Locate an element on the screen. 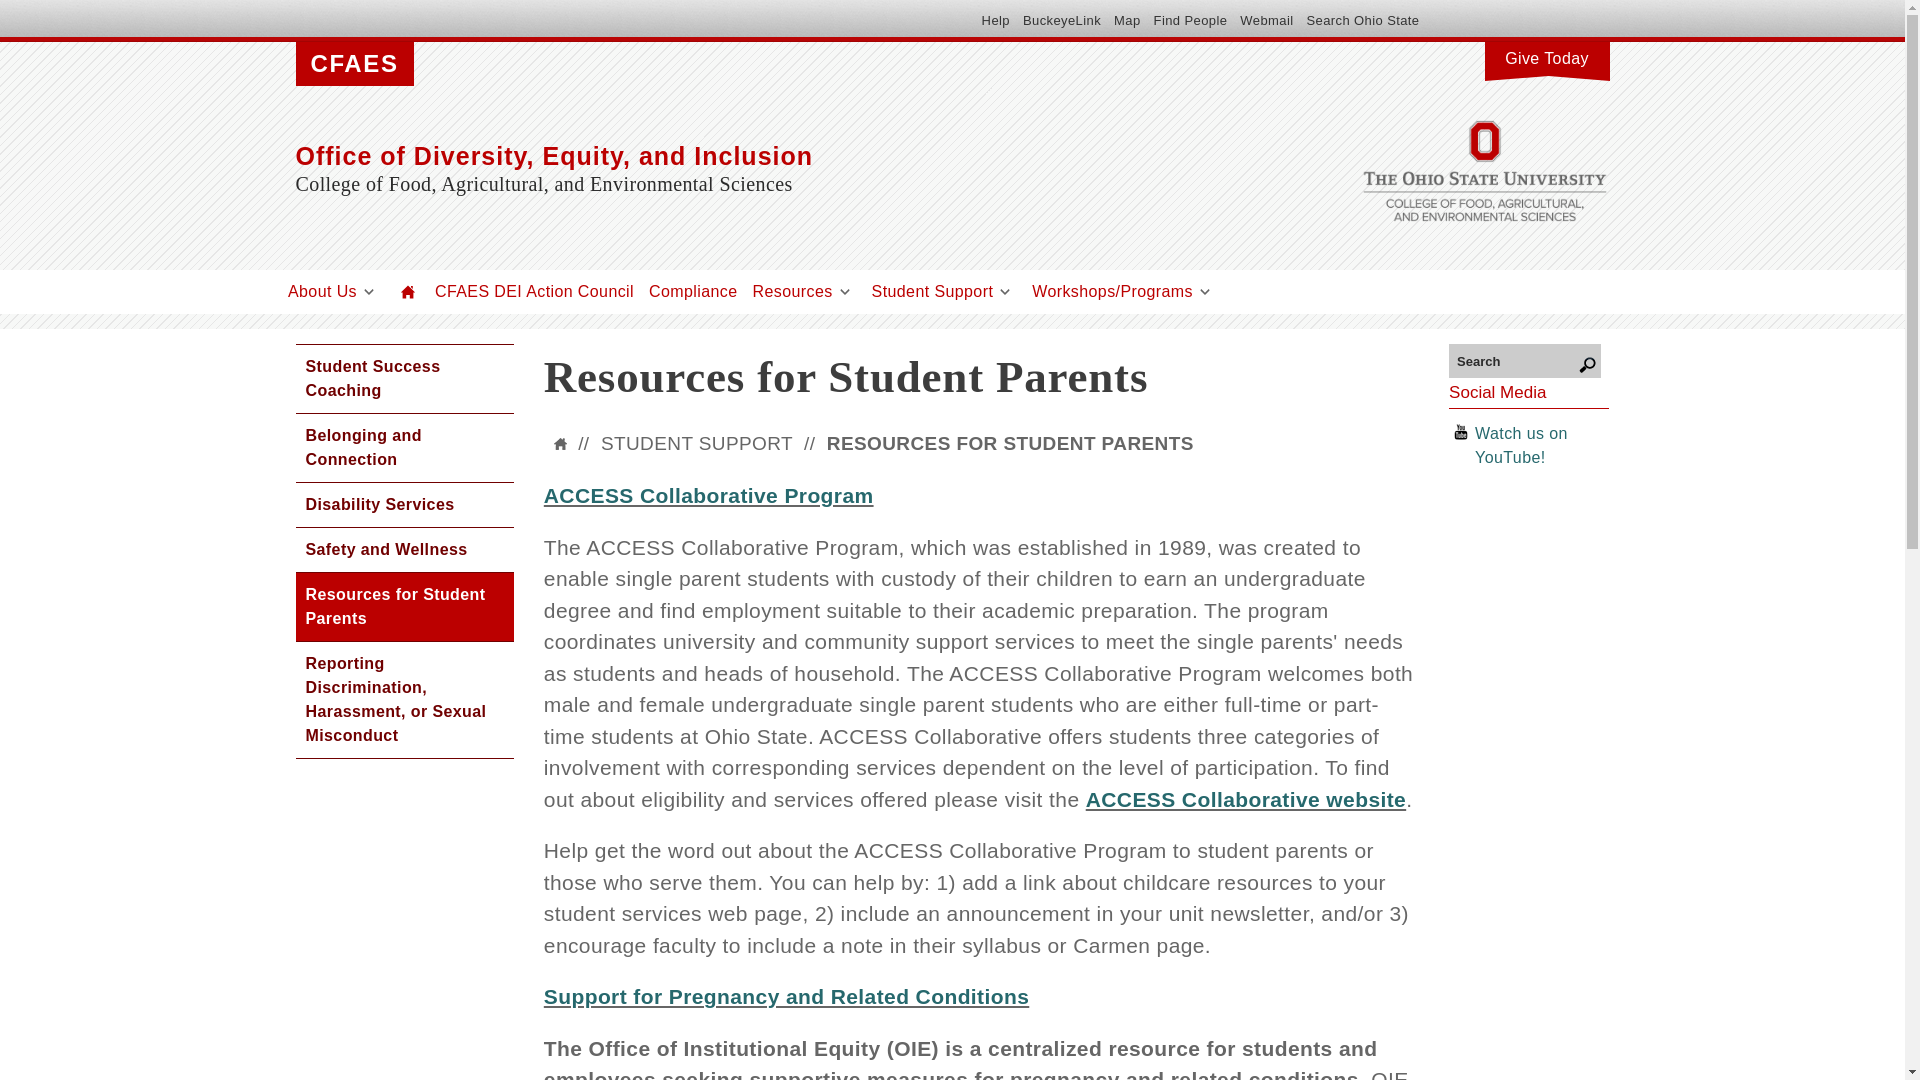  Find People is located at coordinates (1190, 20).